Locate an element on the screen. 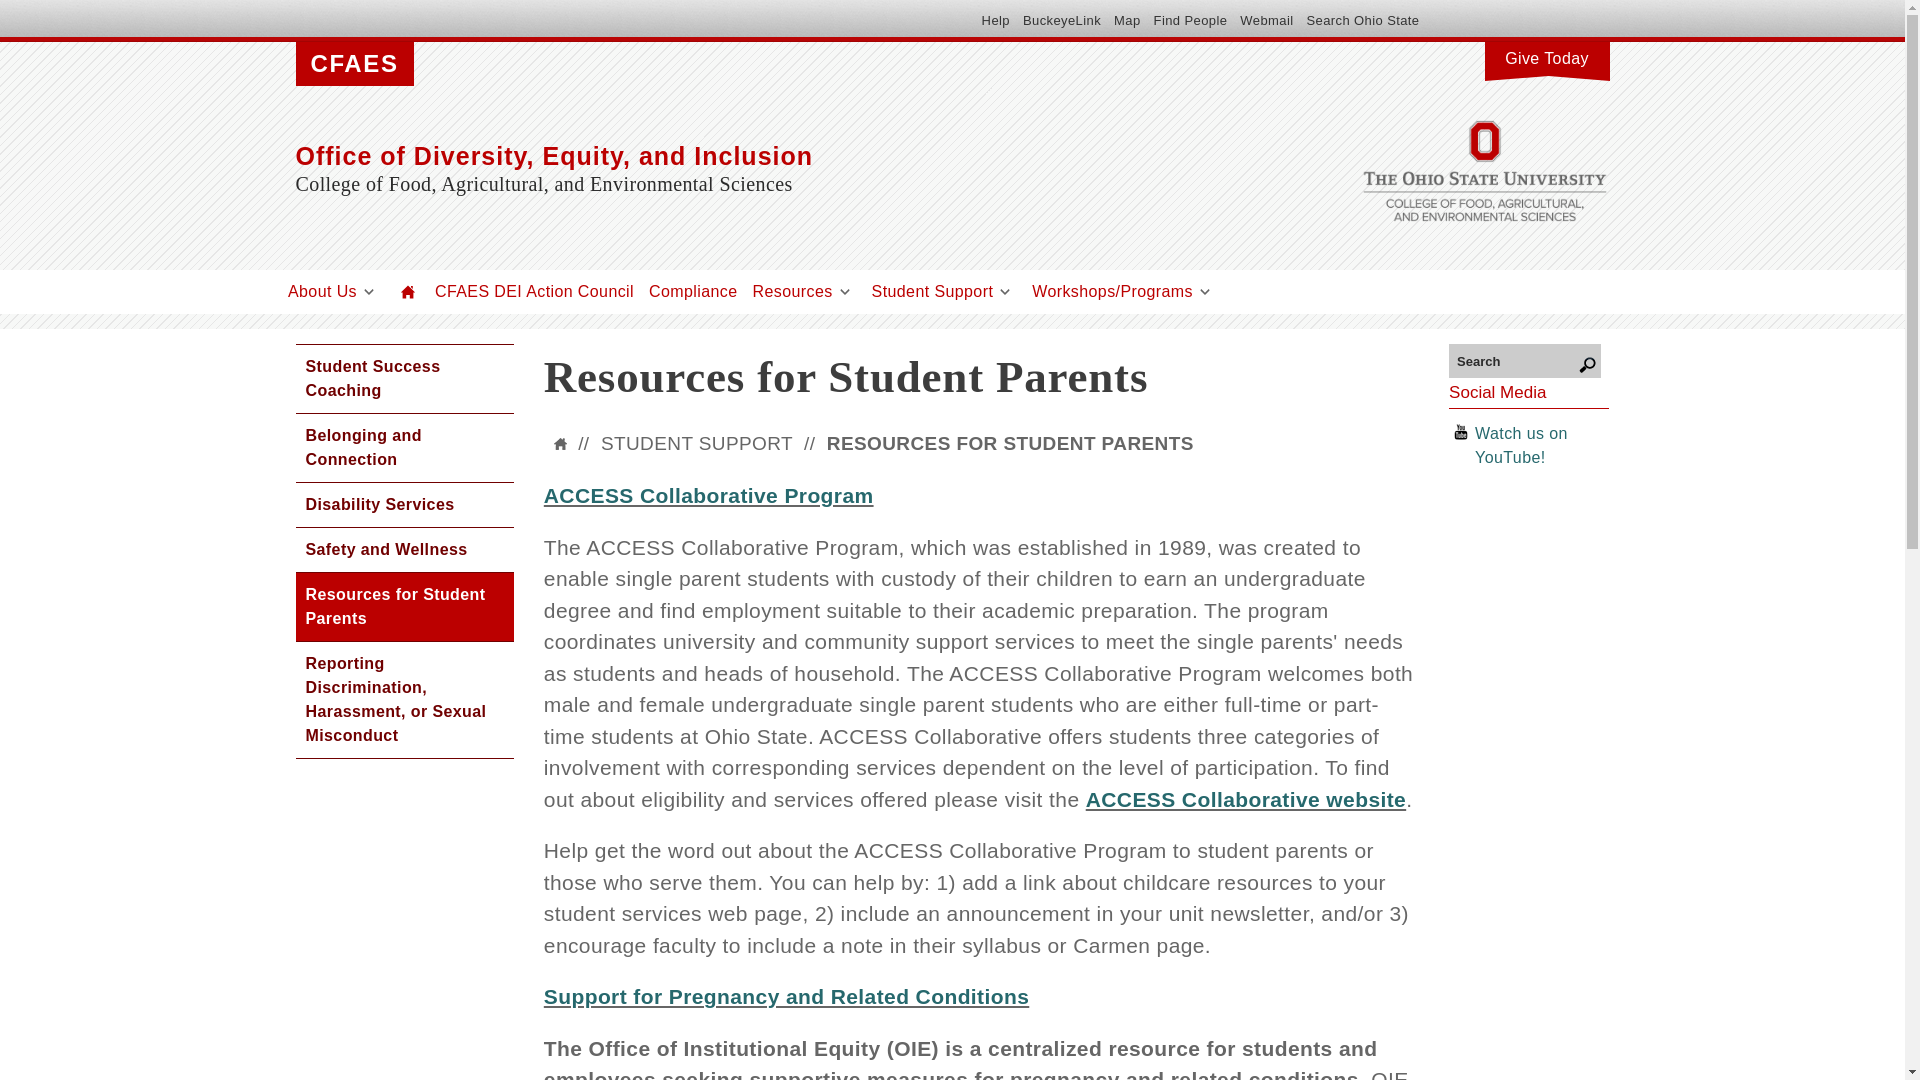  Find People is located at coordinates (1190, 20).